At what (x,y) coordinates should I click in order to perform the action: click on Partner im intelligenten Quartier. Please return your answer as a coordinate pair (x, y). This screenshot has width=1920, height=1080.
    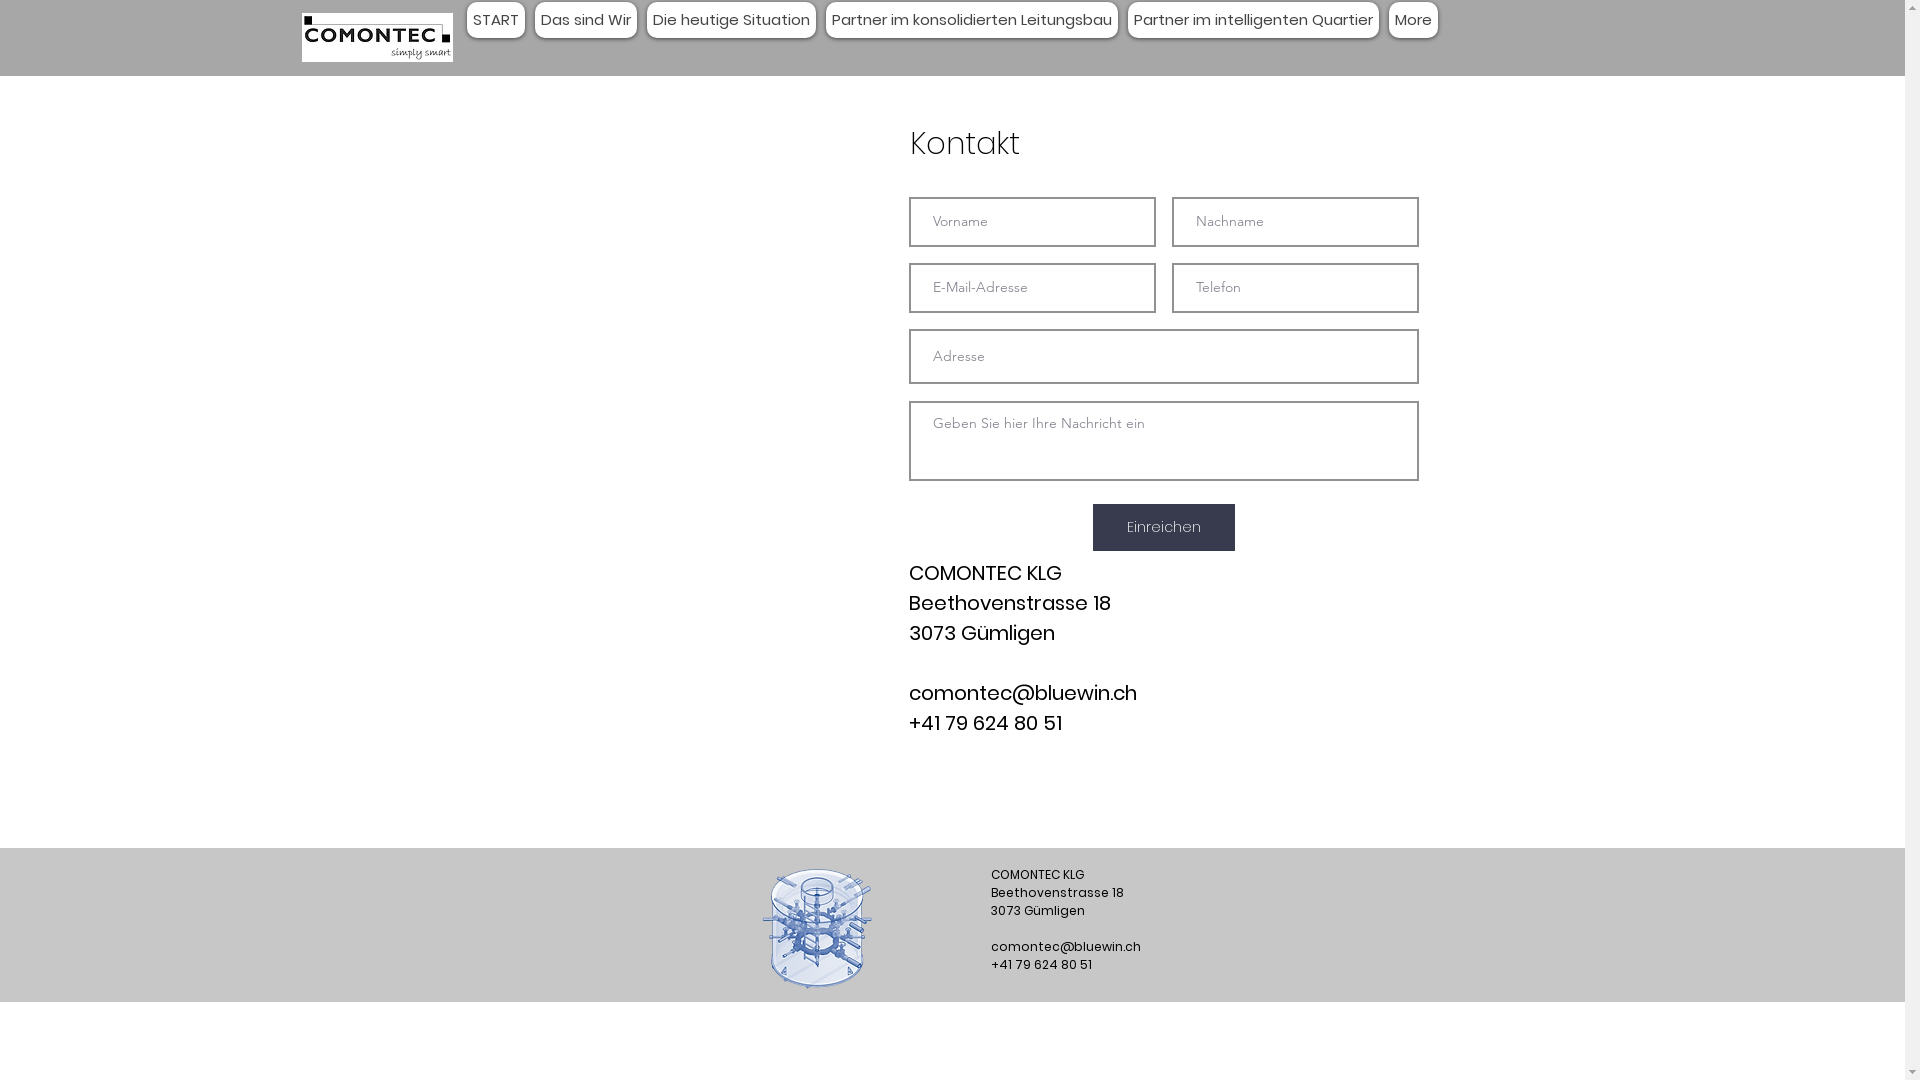
    Looking at the image, I should click on (1254, 20).